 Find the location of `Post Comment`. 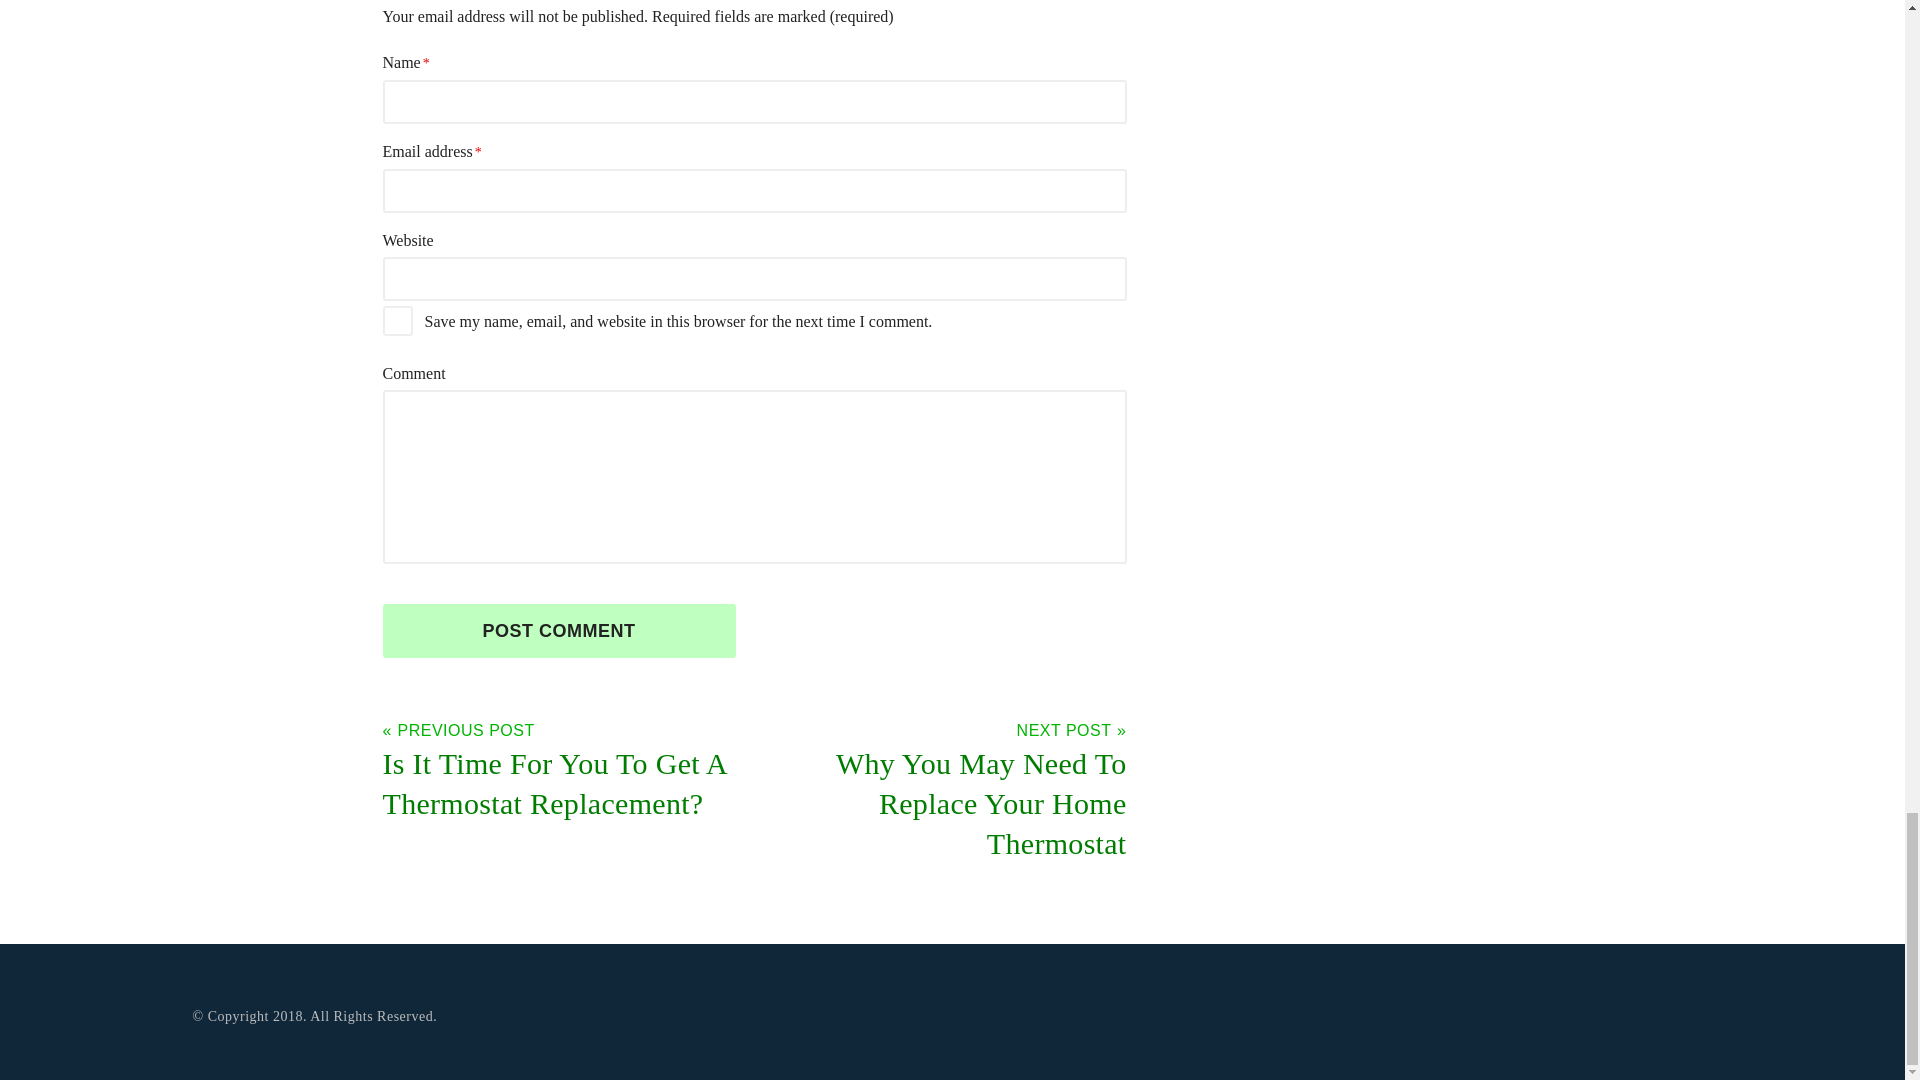

Post Comment is located at coordinates (558, 630).